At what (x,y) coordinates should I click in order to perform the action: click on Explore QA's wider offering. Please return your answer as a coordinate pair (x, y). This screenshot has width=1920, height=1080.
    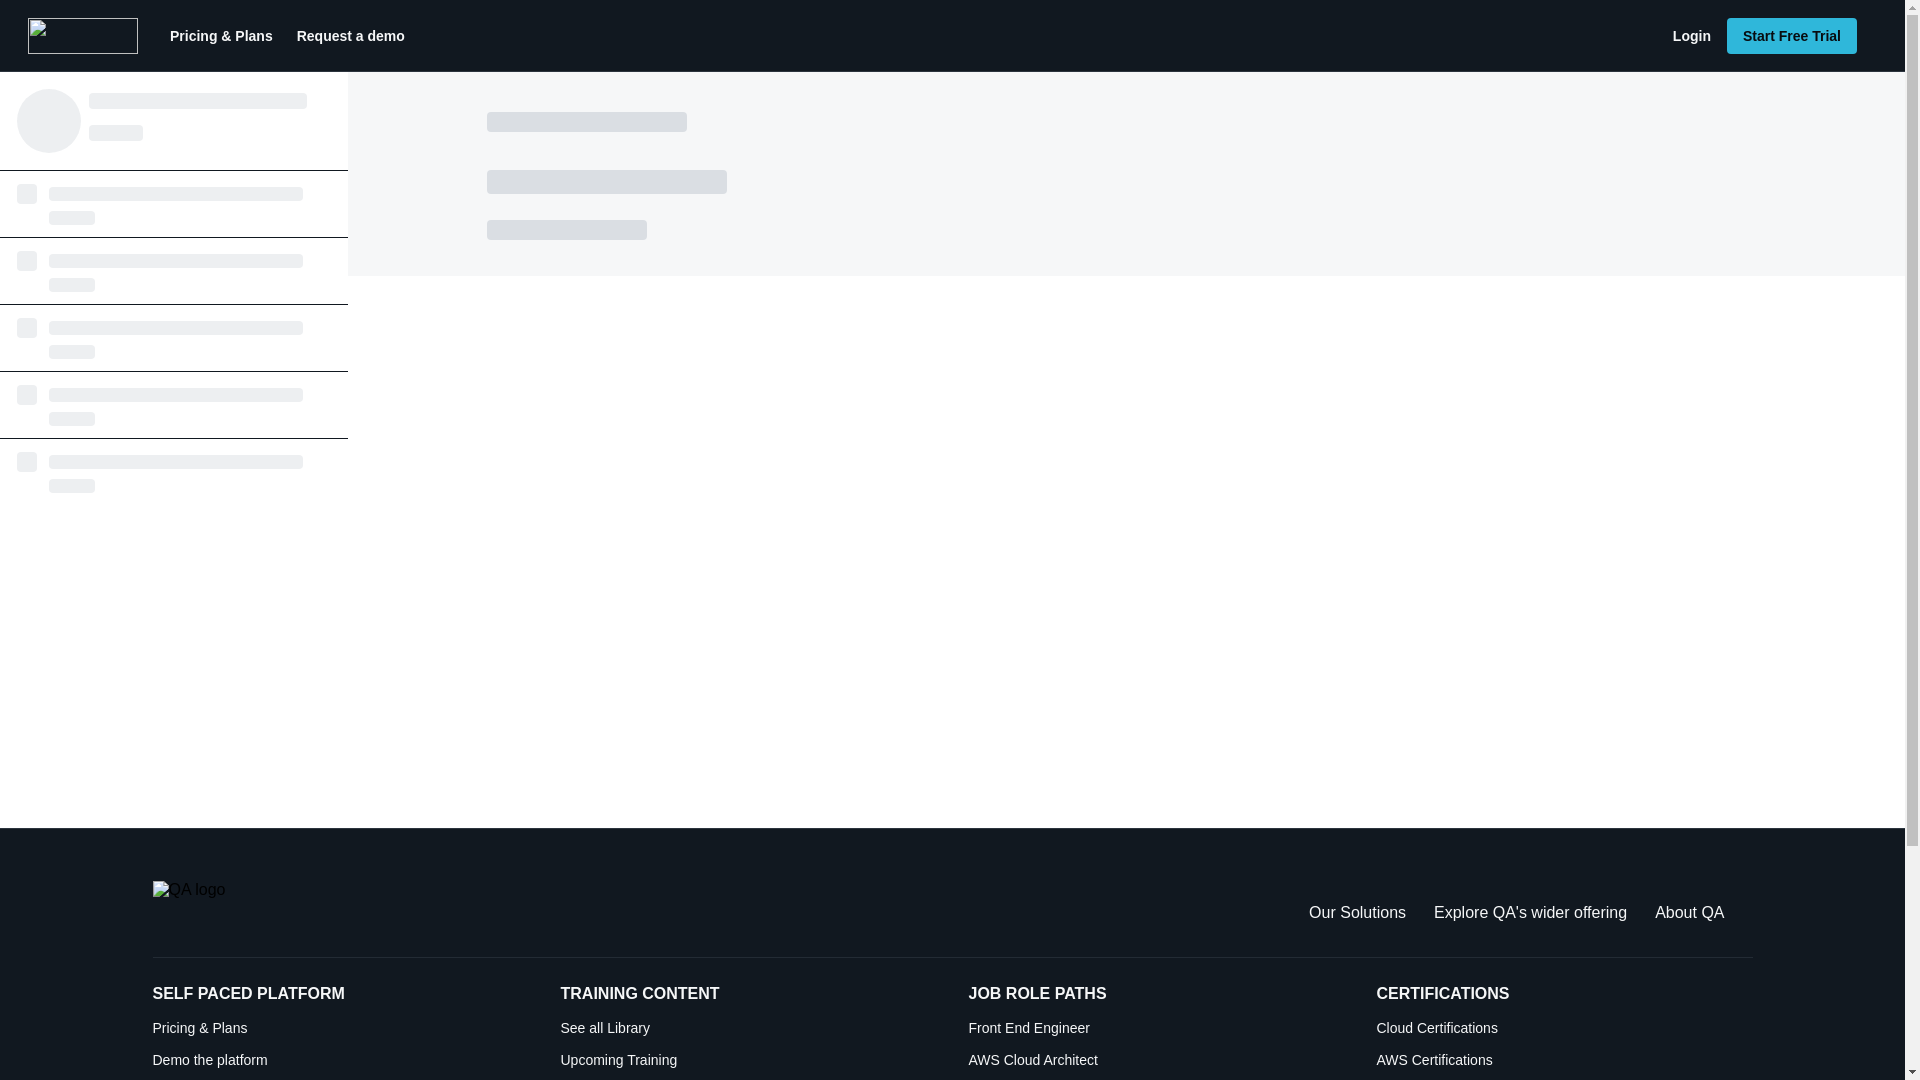
    Looking at the image, I should click on (1530, 912).